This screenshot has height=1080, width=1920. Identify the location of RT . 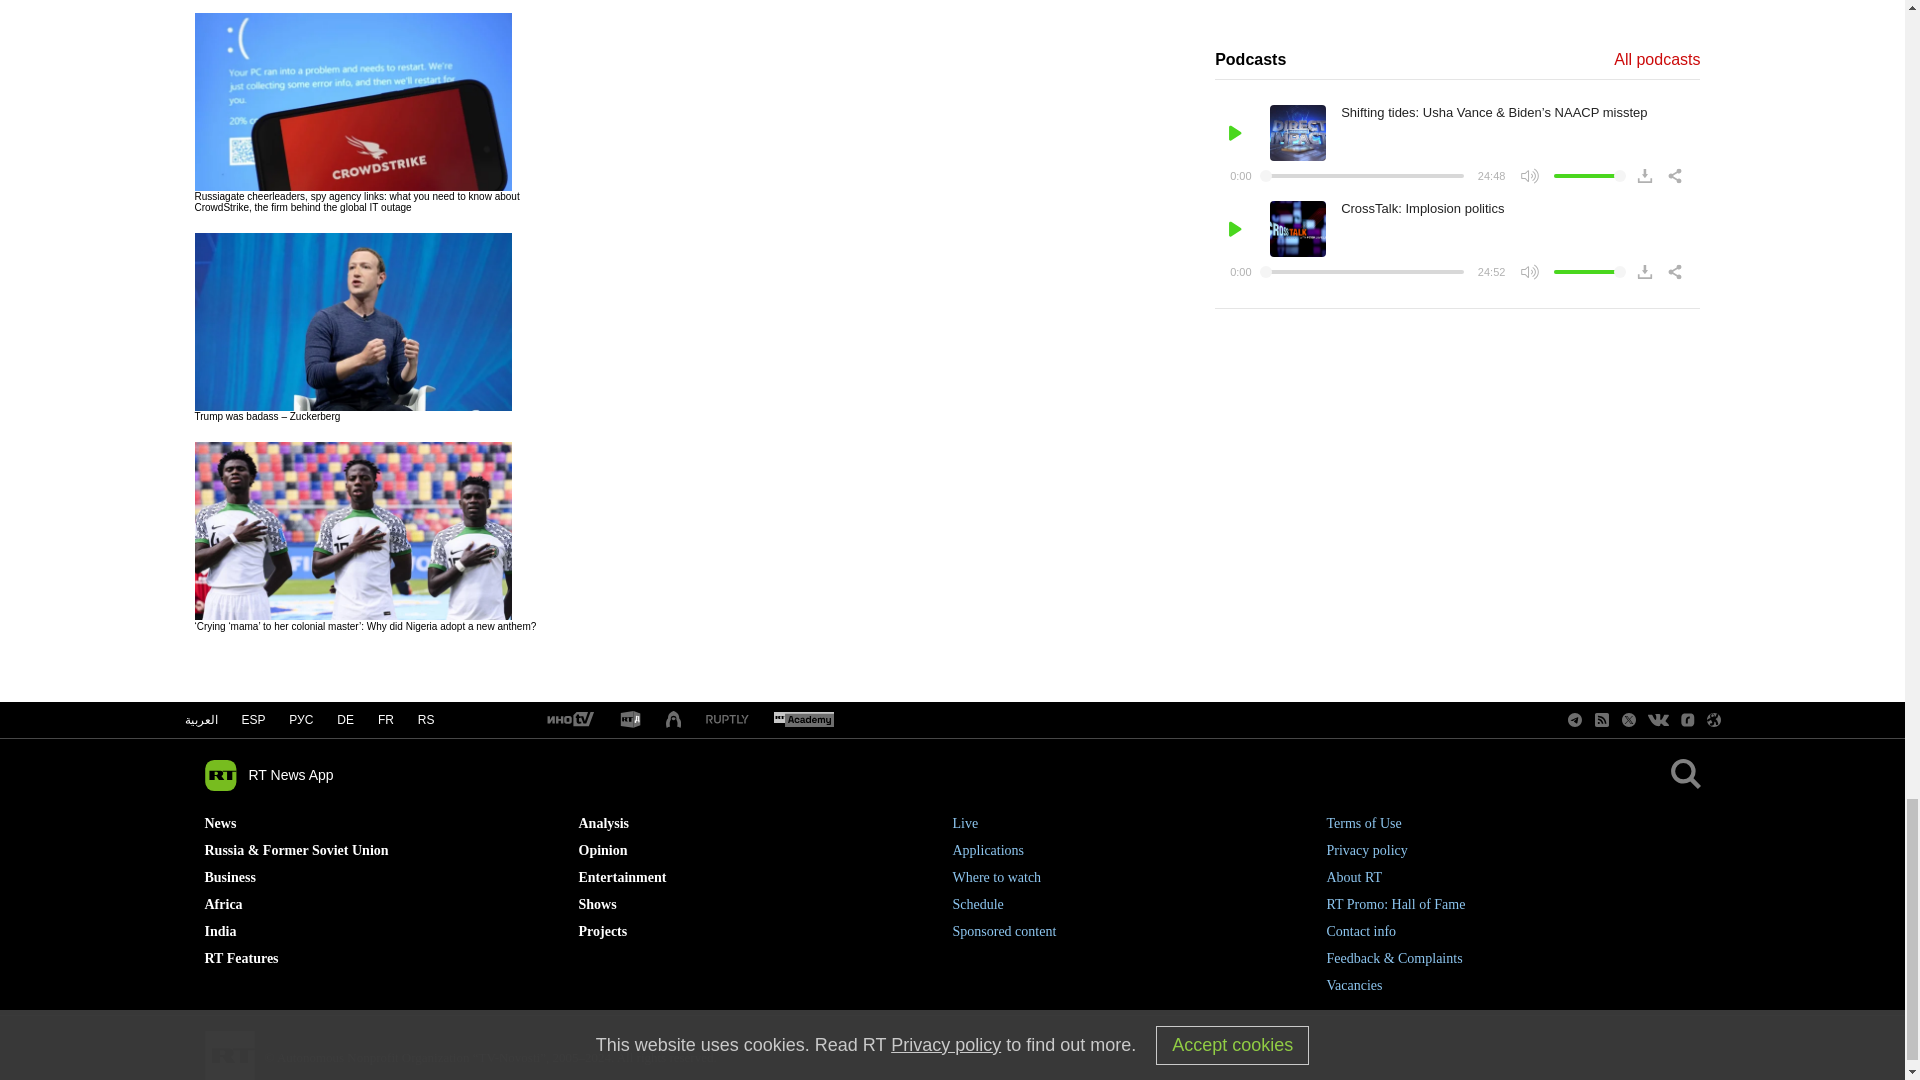
(727, 720).